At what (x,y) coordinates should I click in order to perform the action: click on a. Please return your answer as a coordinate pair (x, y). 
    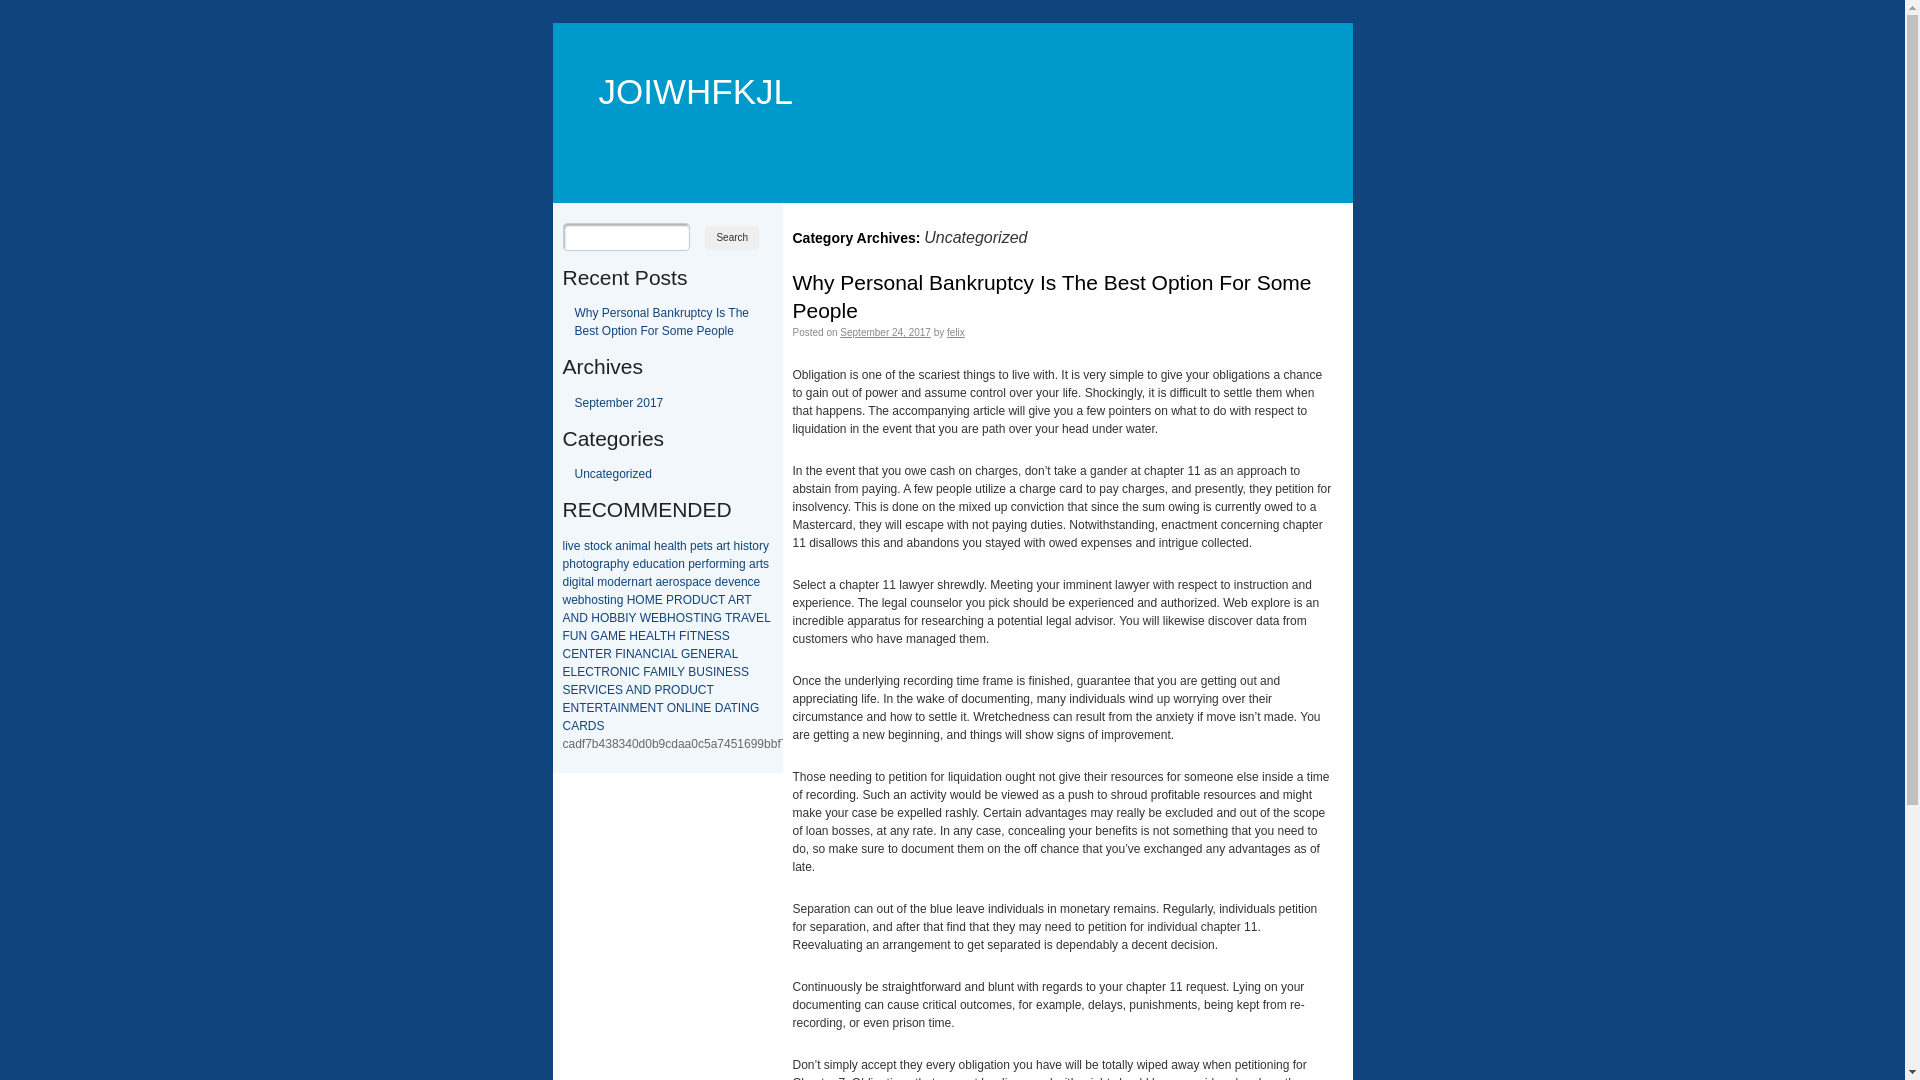
    Looking at the image, I should click on (644, 546).